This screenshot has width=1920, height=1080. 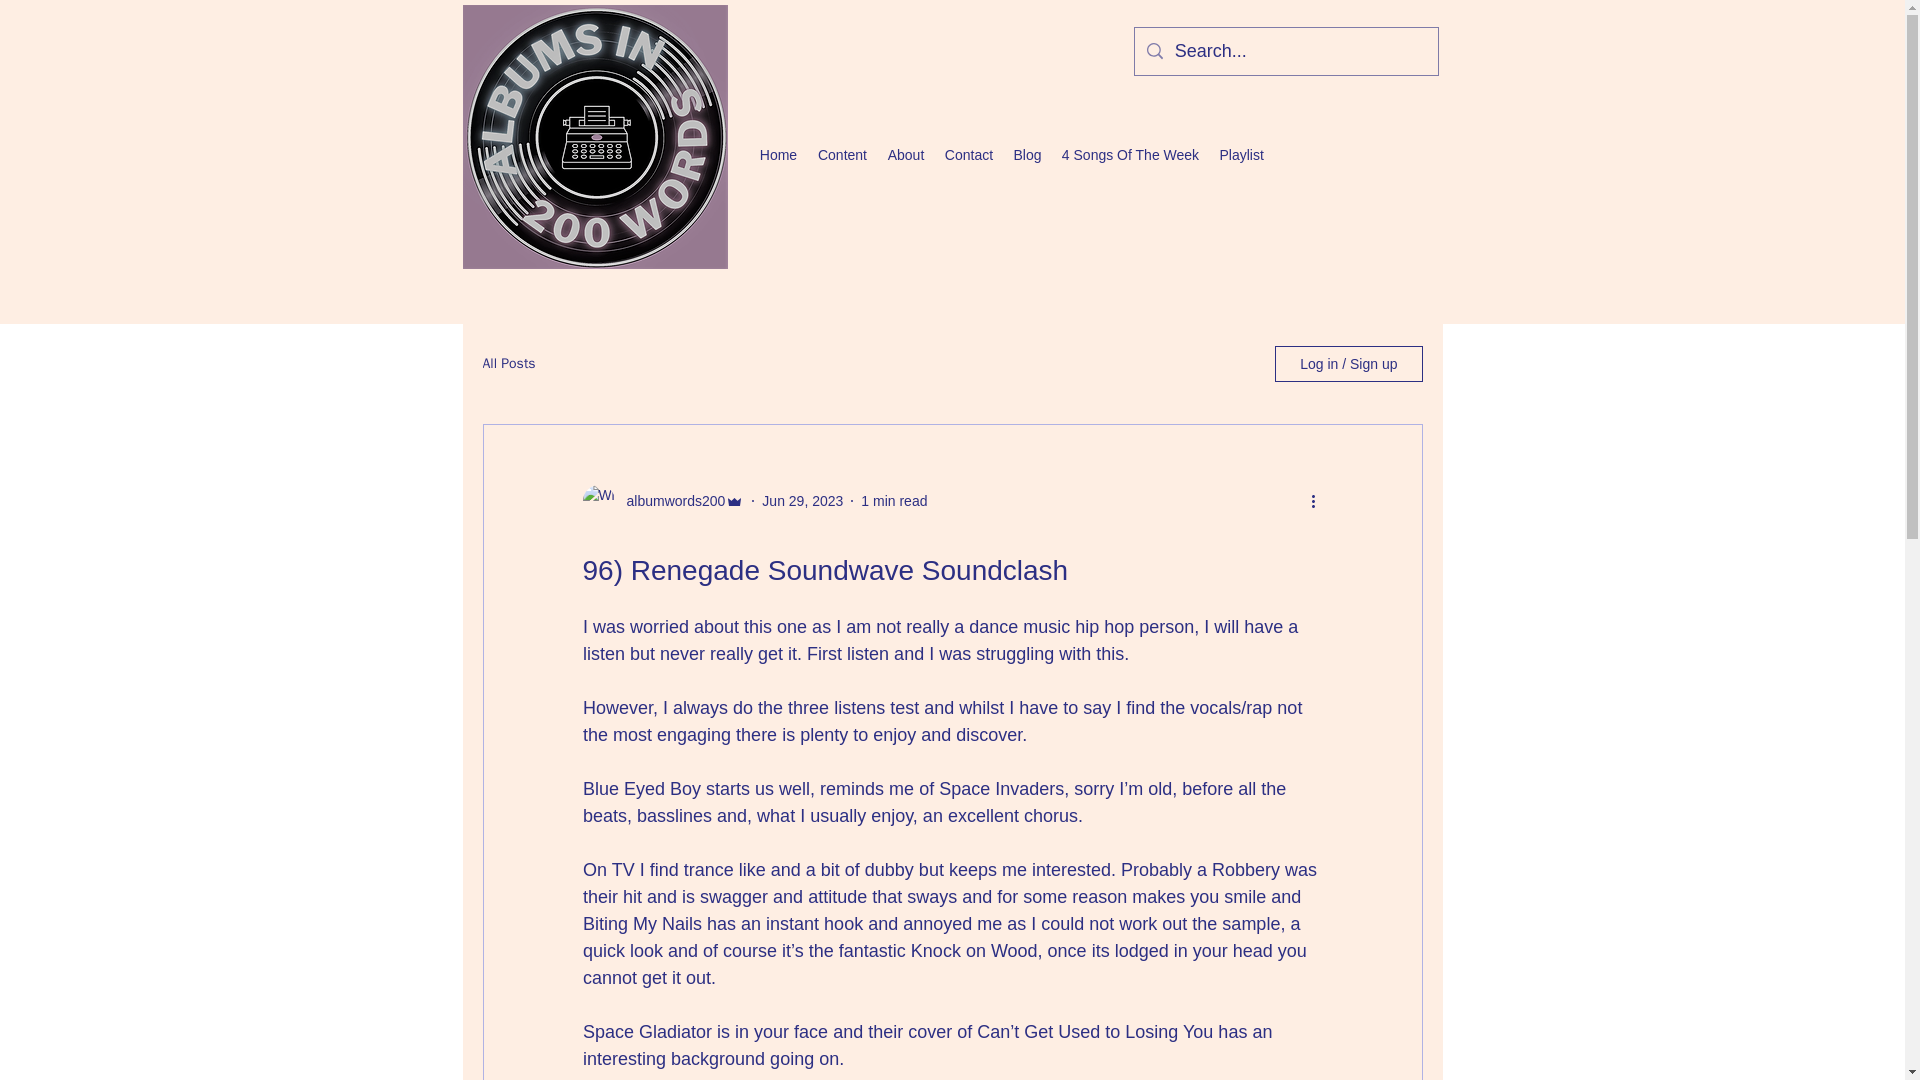 I want to click on Home, so click(x=777, y=154).